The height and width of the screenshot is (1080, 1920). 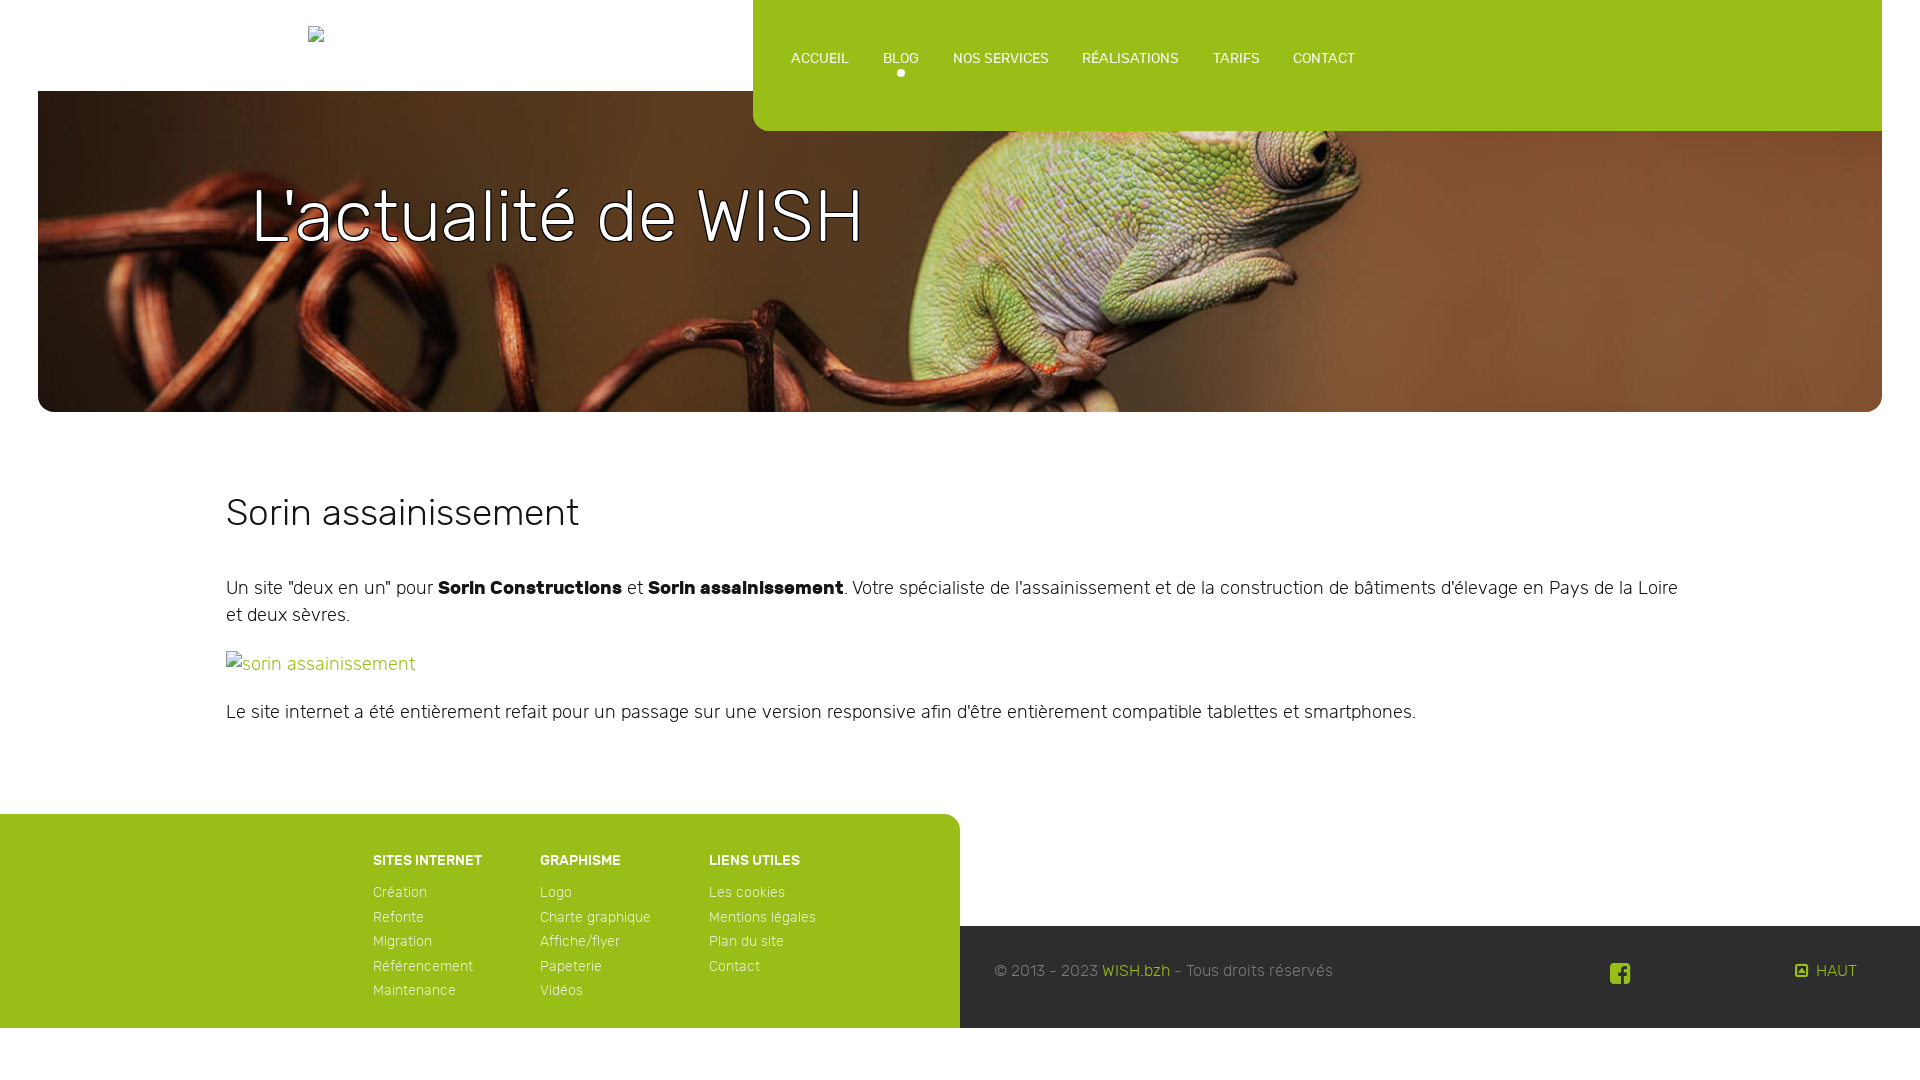 What do you see at coordinates (402, 942) in the screenshot?
I see `Migration` at bounding box center [402, 942].